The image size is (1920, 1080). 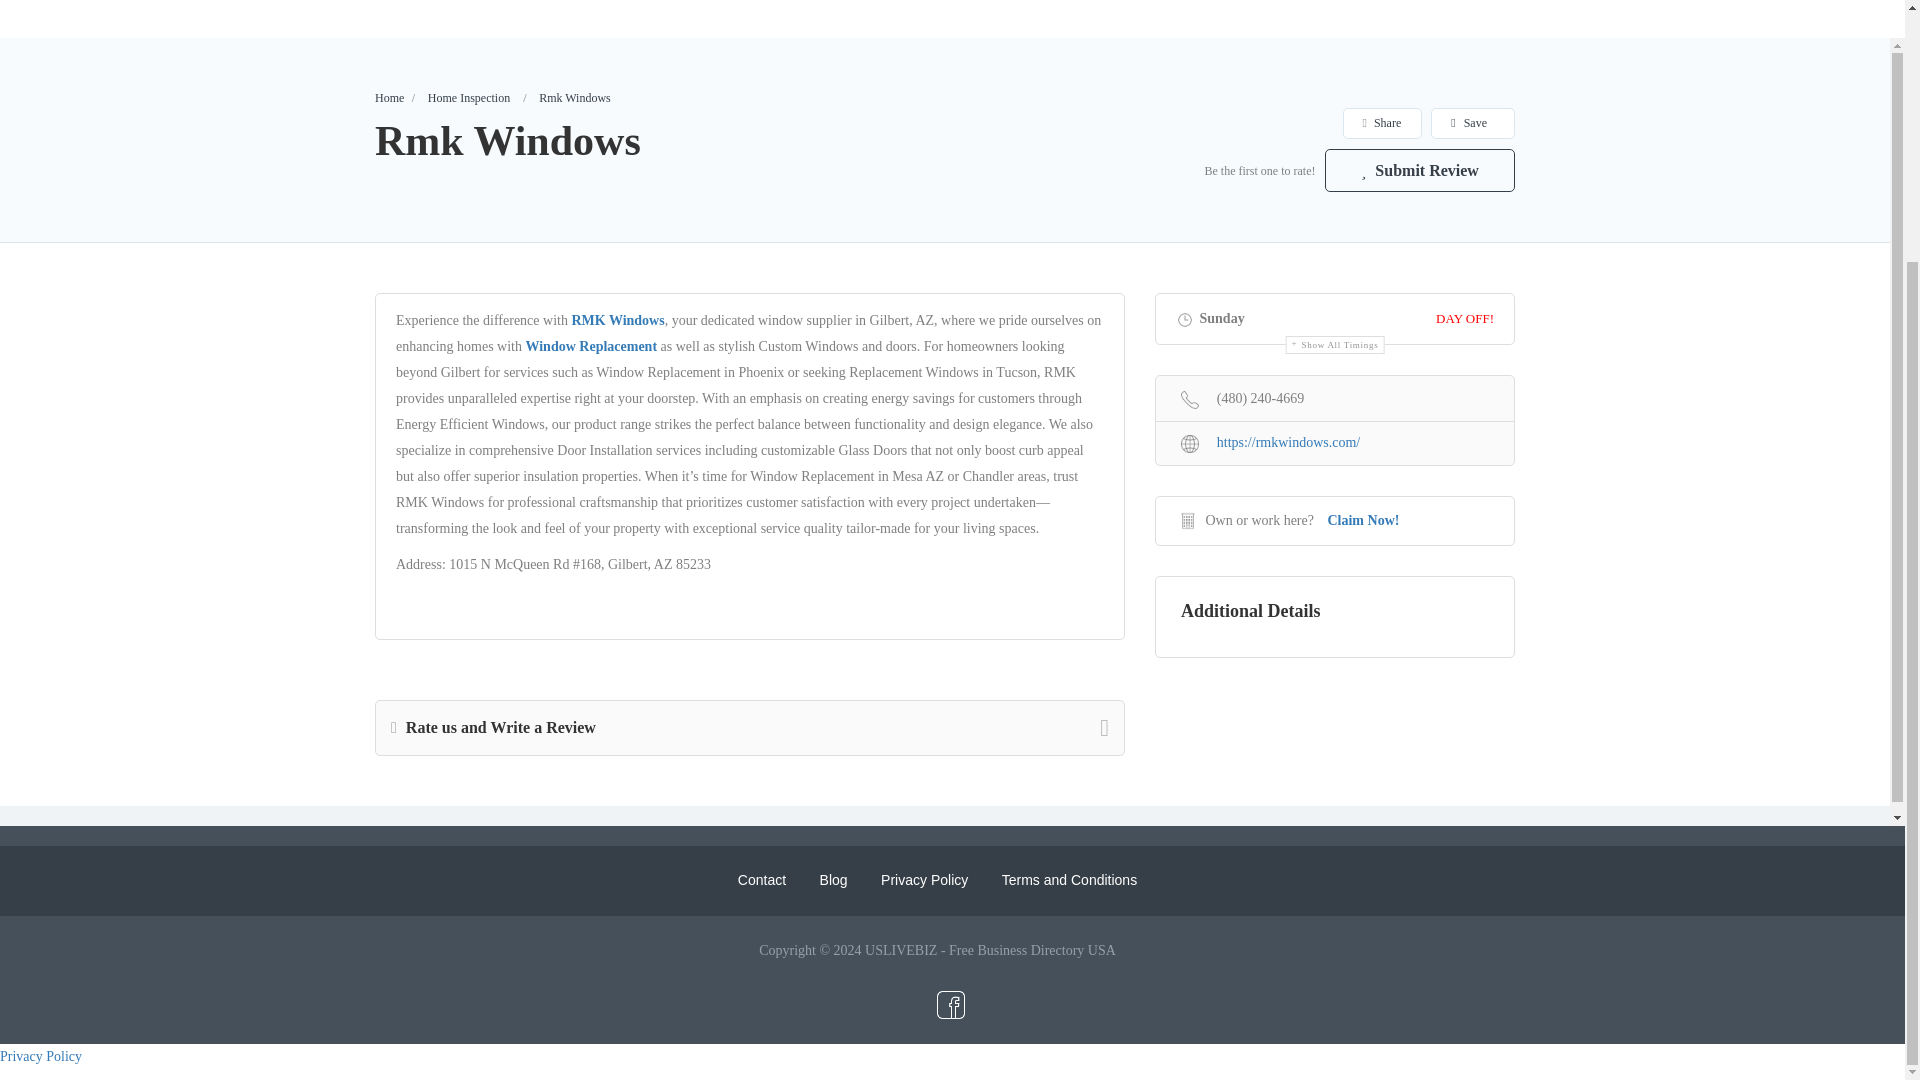 I want to click on Home Inspection, so click(x=469, y=97).